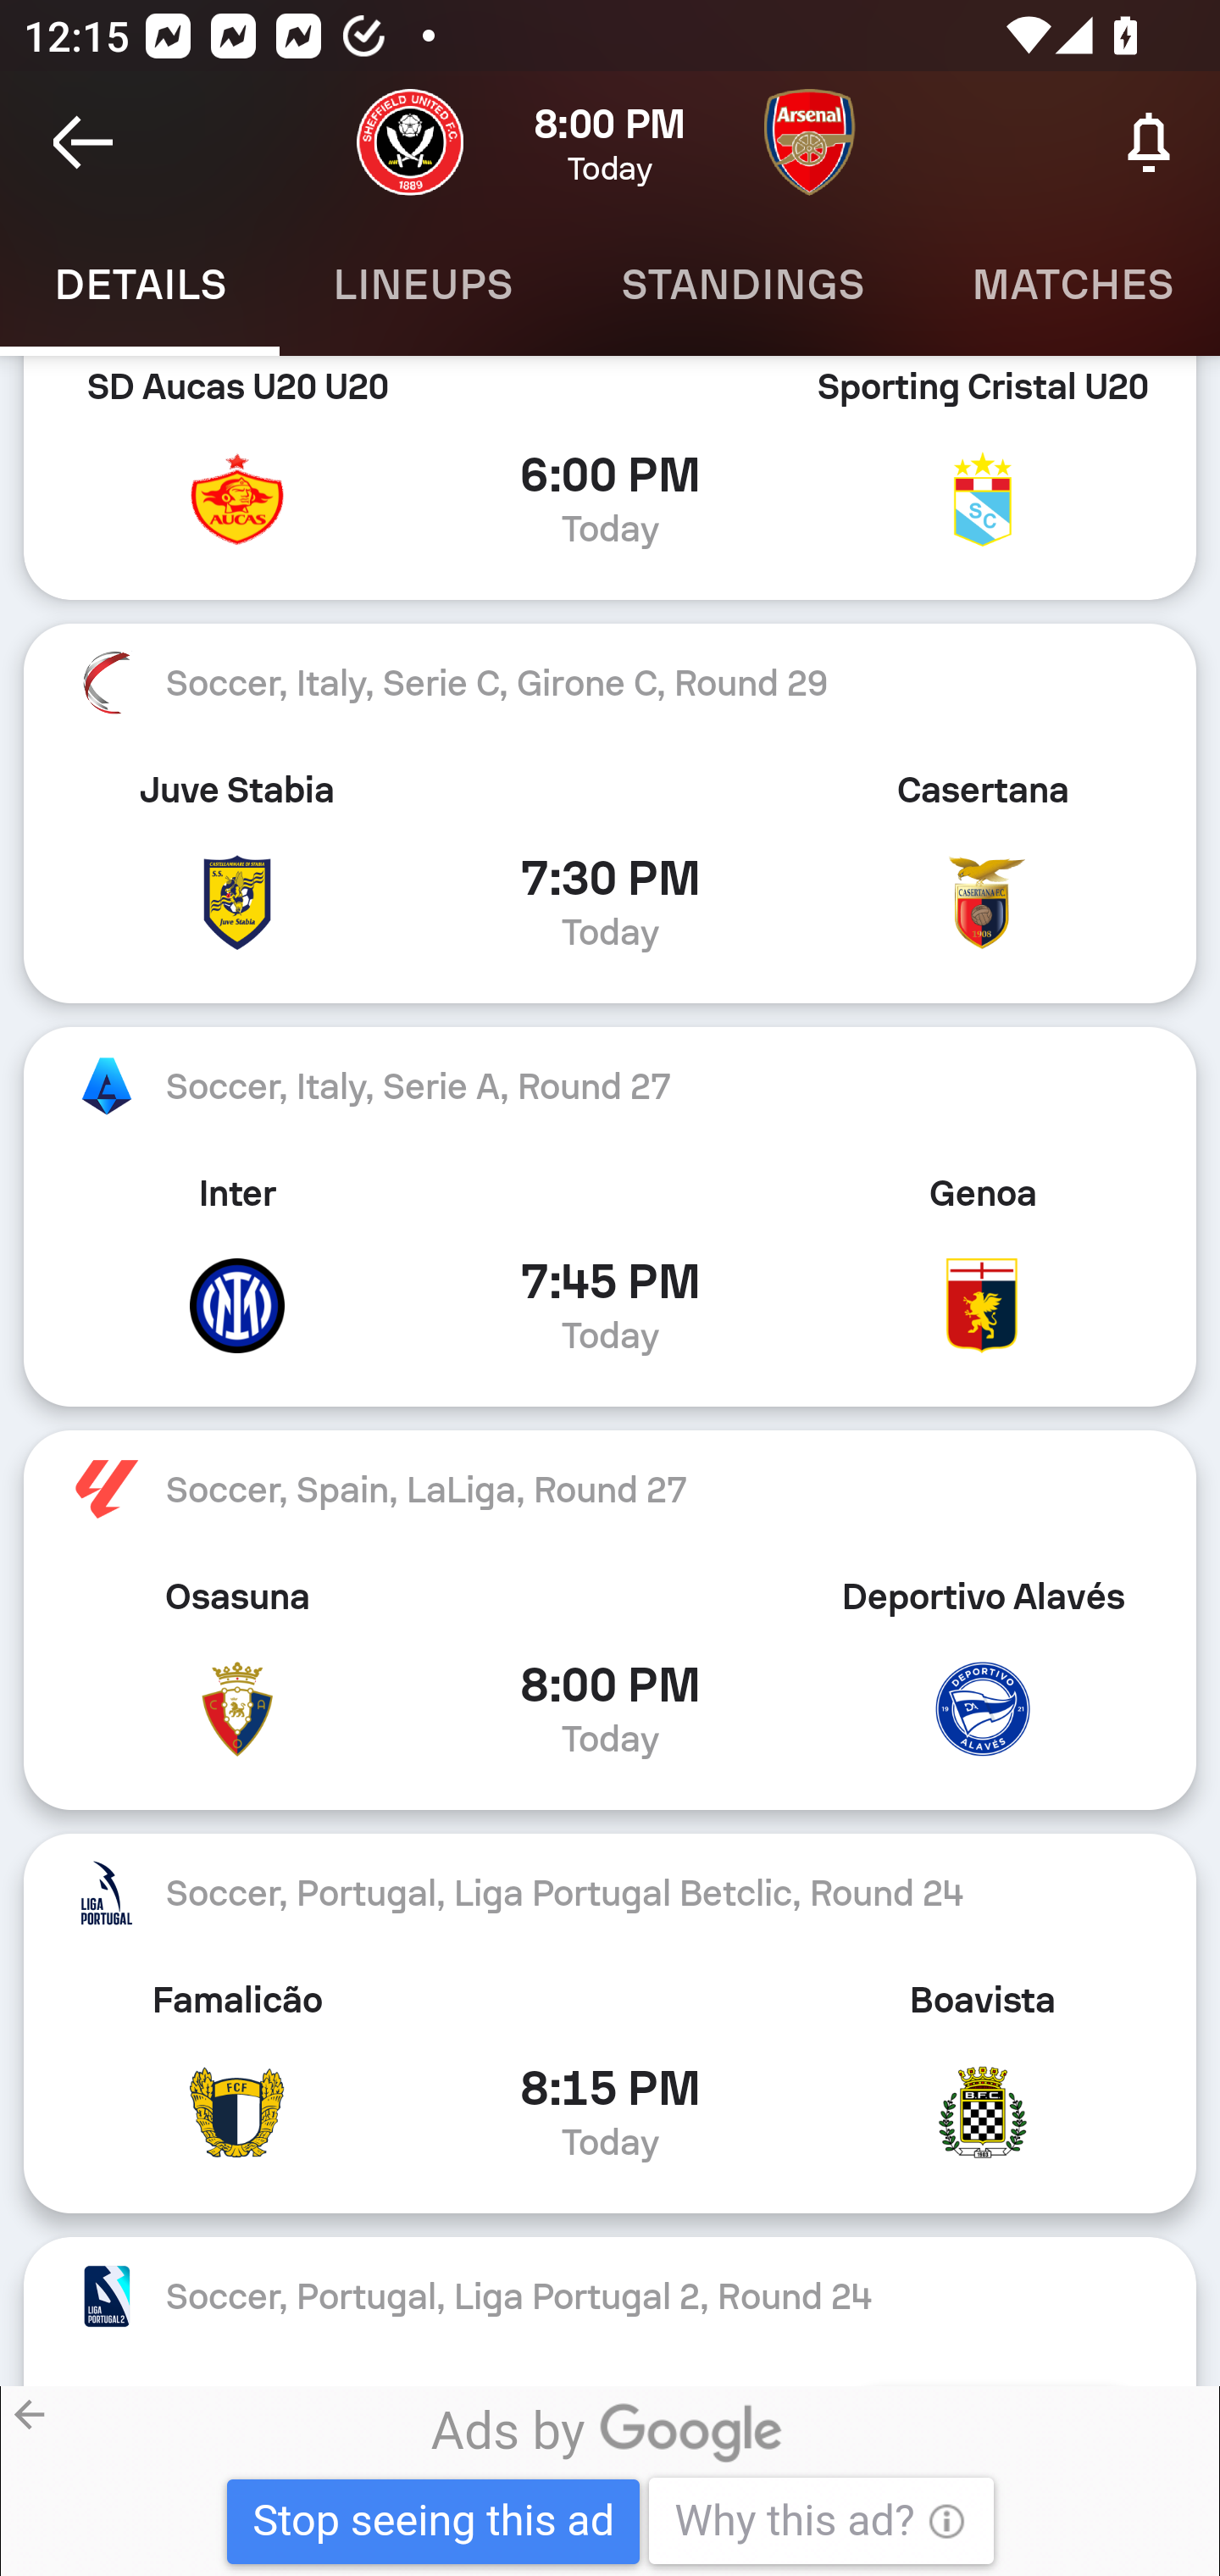 This screenshot has height=2576, width=1220. What do you see at coordinates (1068, 285) in the screenshot?
I see `Matches MATCHES` at bounding box center [1068, 285].